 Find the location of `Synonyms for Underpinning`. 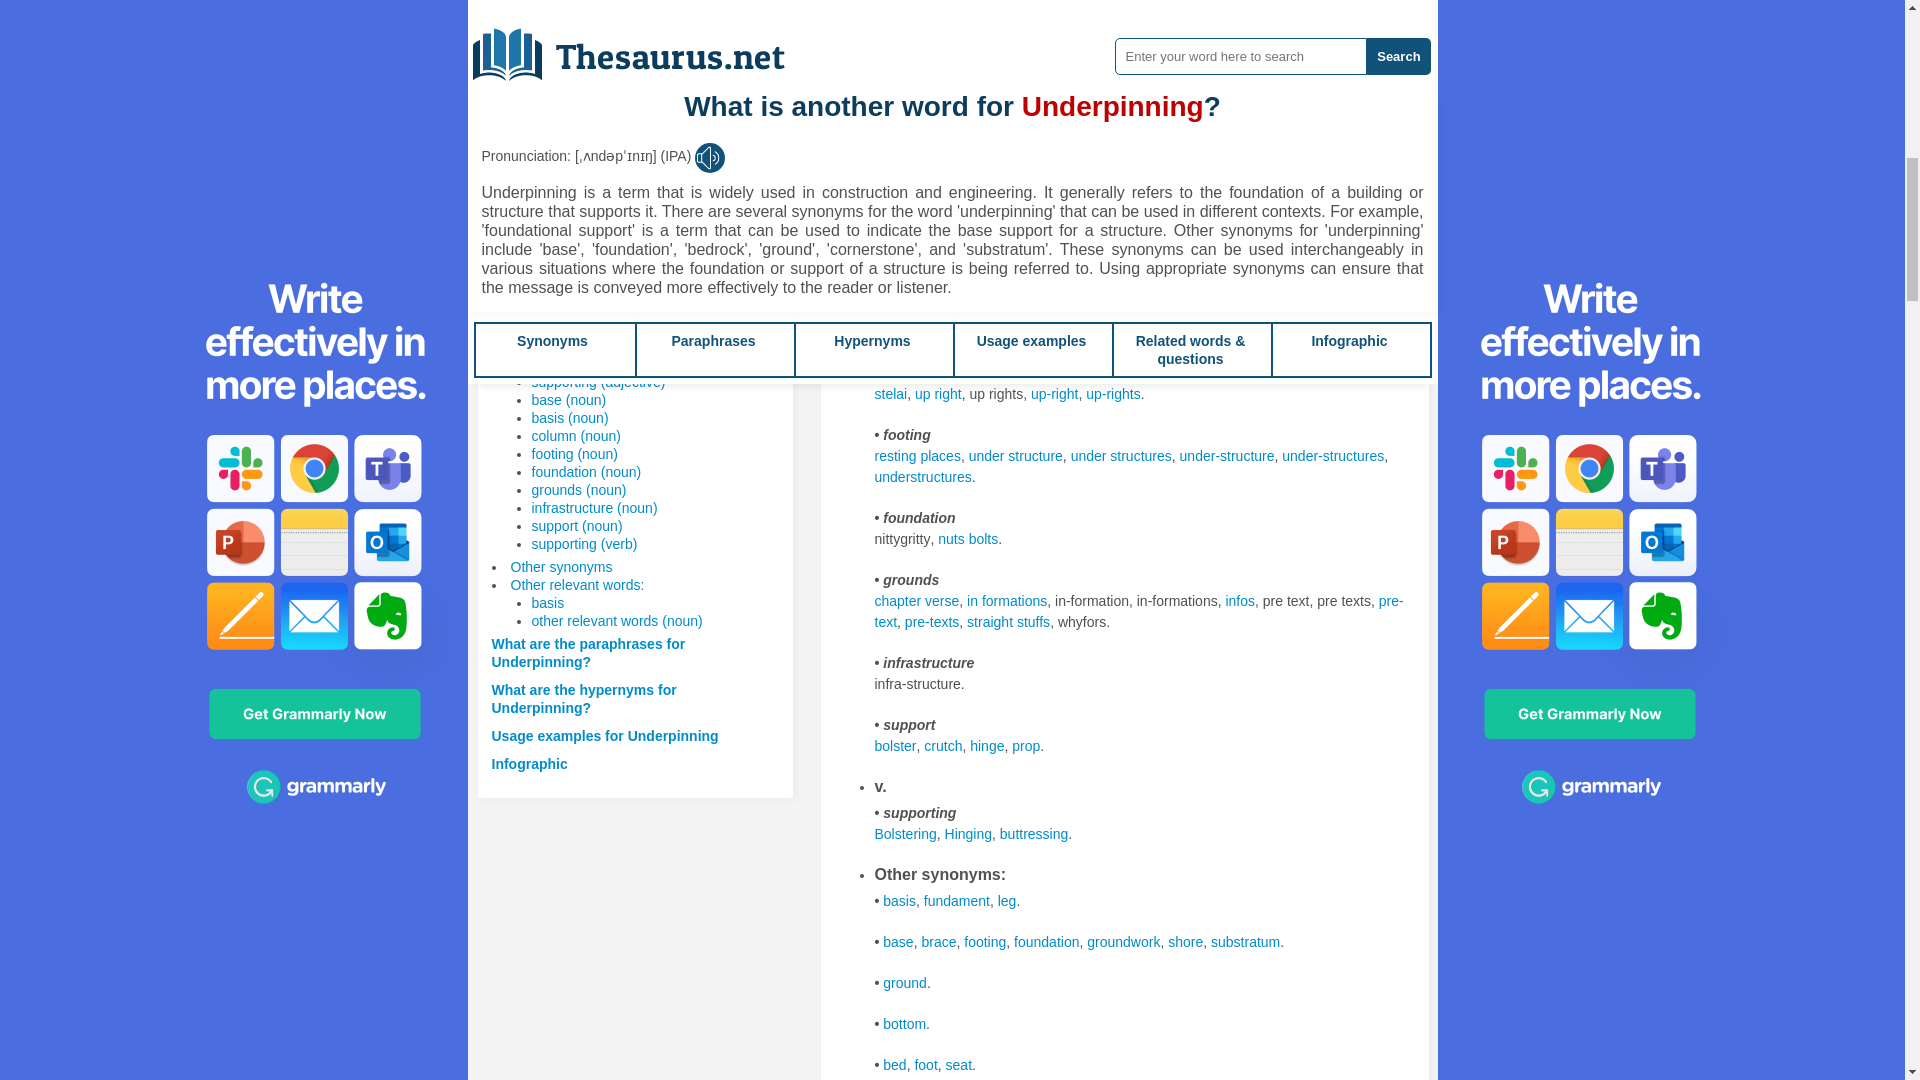

Synonyms for Underpinning is located at coordinates (1056, 105).